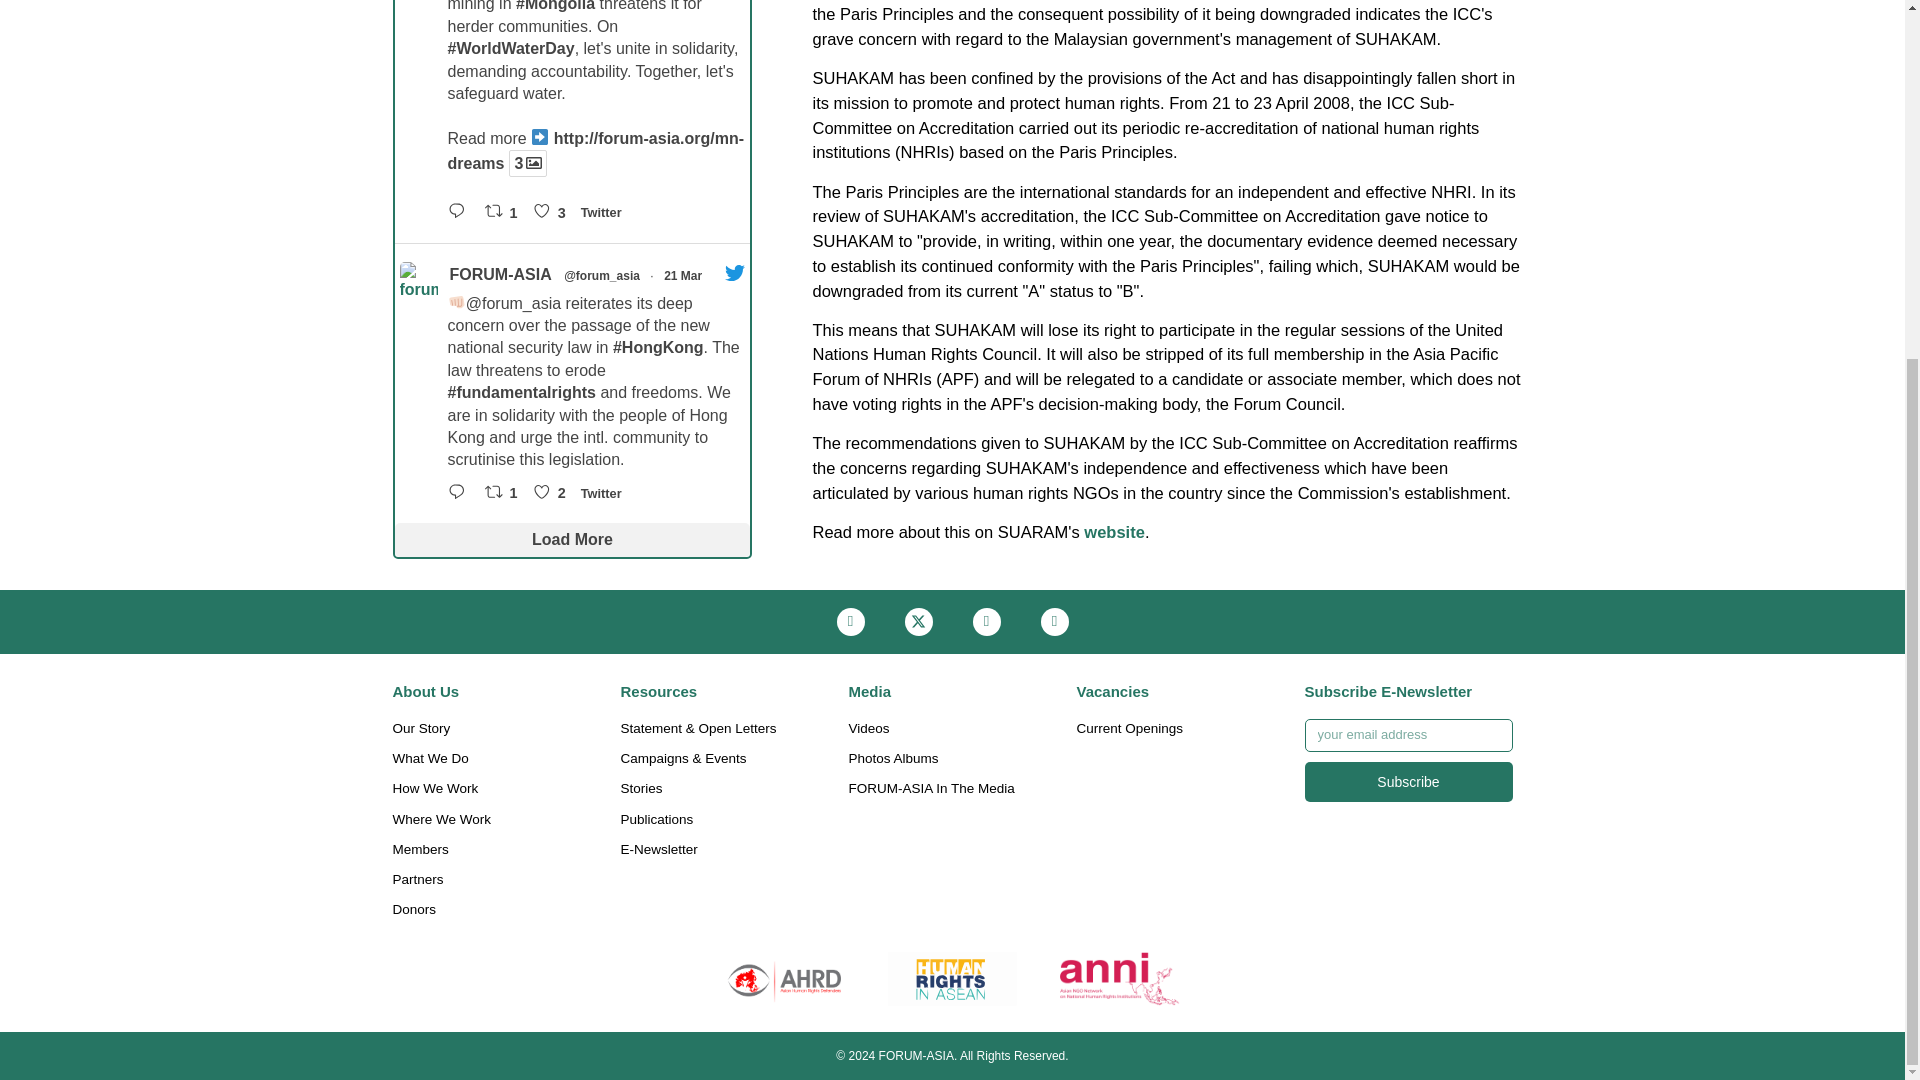  What do you see at coordinates (952, 978) in the screenshot?
I see `Default Title` at bounding box center [952, 978].